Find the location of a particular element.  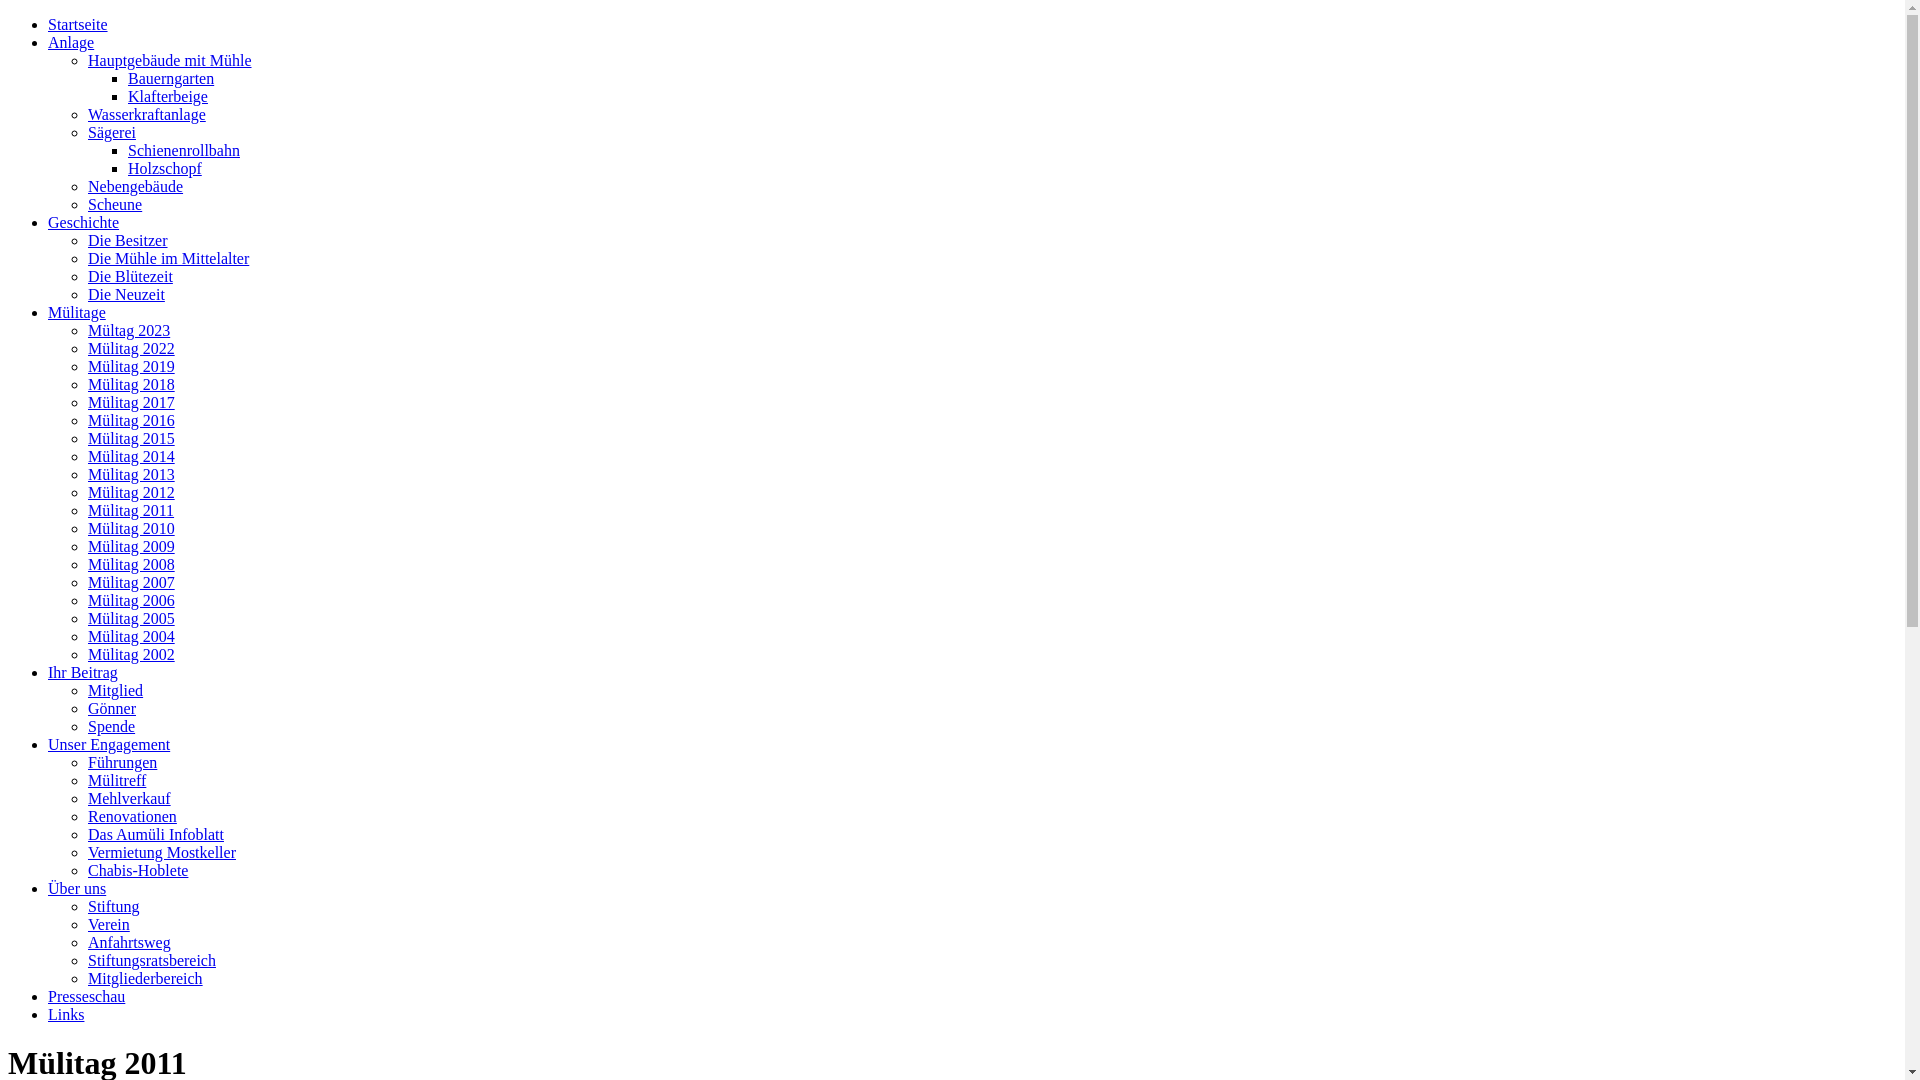

Stiftungsratsbereich is located at coordinates (152, 960).